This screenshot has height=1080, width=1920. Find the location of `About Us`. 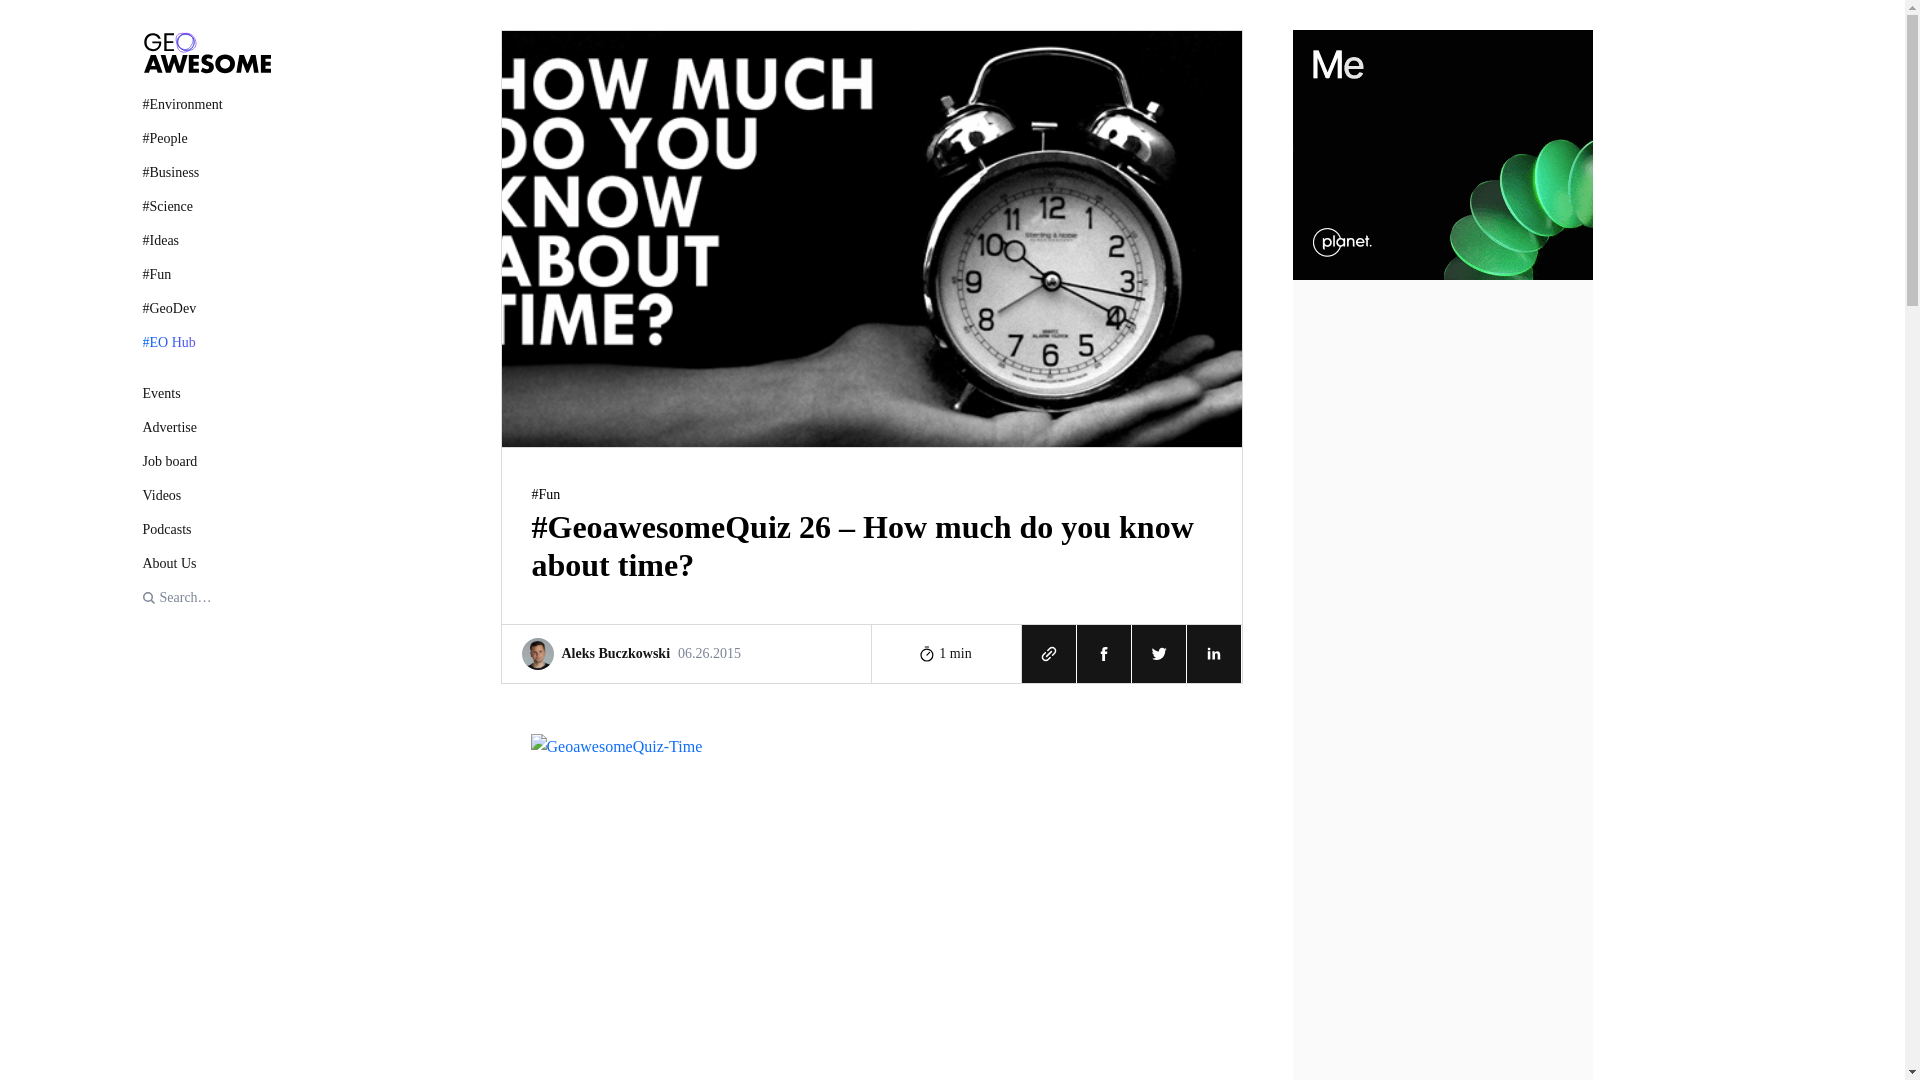

About Us is located at coordinates (206, 562).